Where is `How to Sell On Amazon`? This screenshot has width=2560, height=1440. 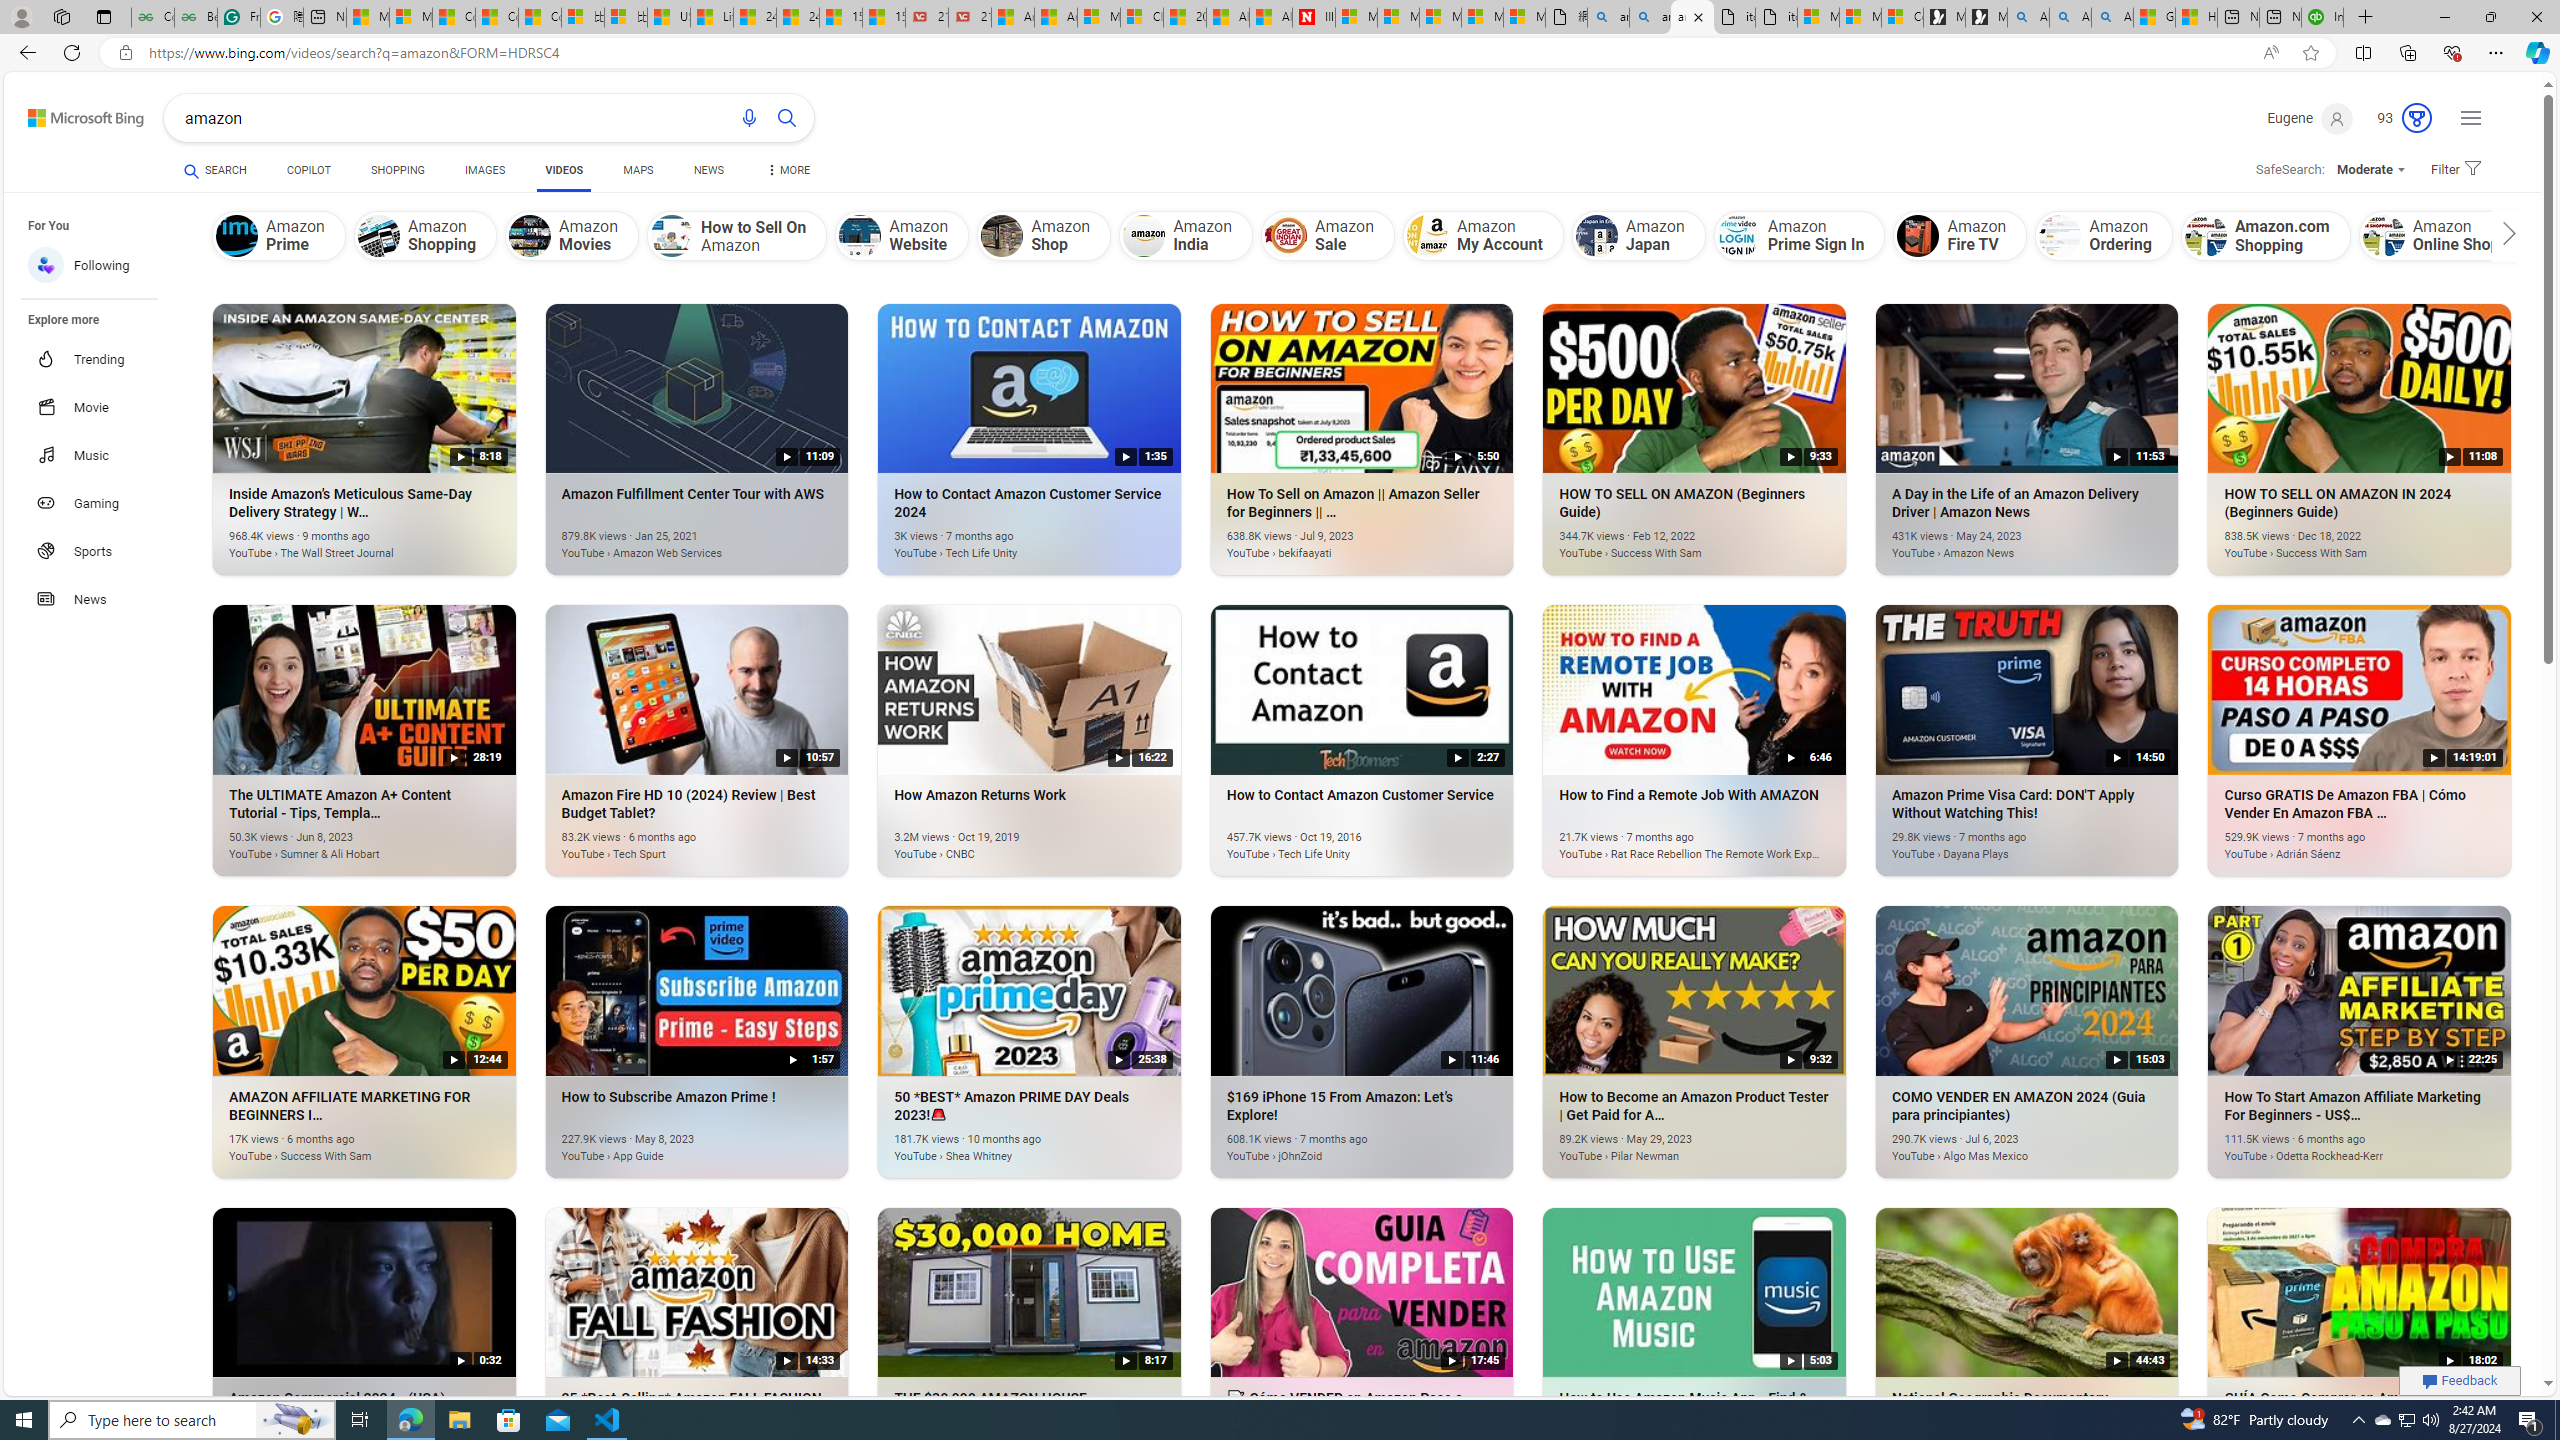
How to Sell On Amazon is located at coordinates (736, 236).